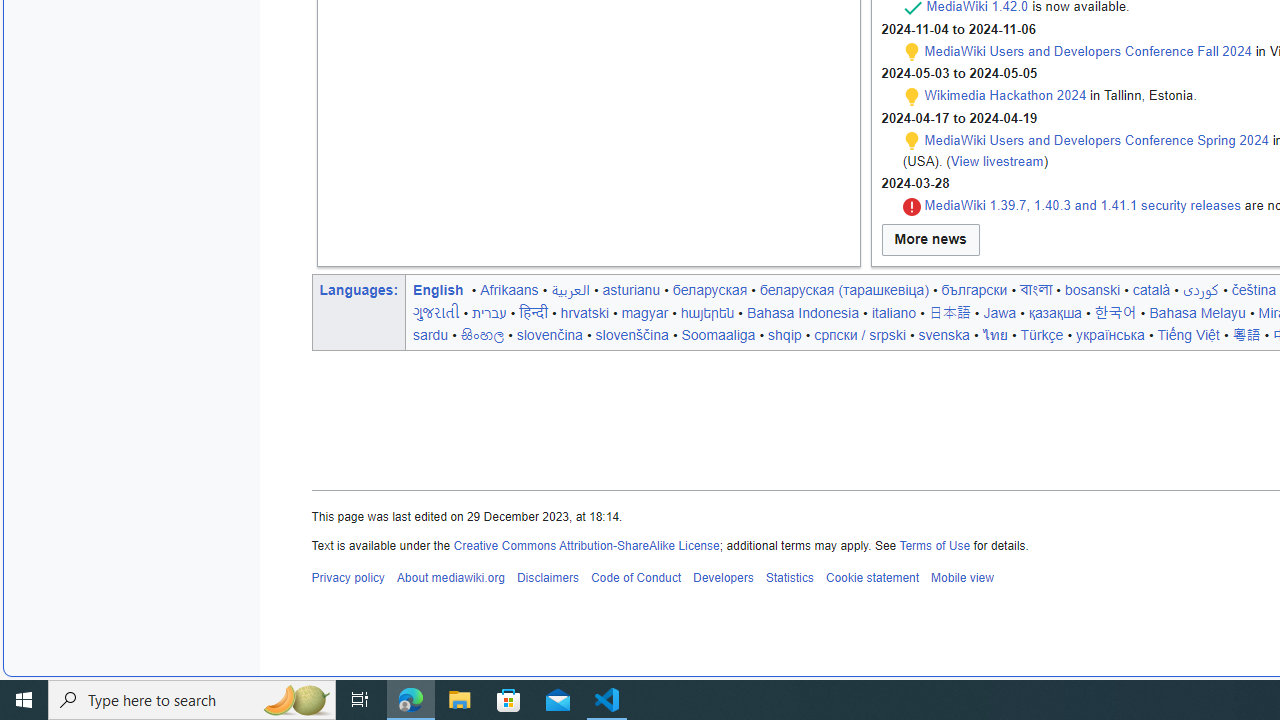  Describe the element at coordinates (1088, 51) in the screenshot. I see `MediaWiki Users and Developers Conference Fall 2024` at that location.